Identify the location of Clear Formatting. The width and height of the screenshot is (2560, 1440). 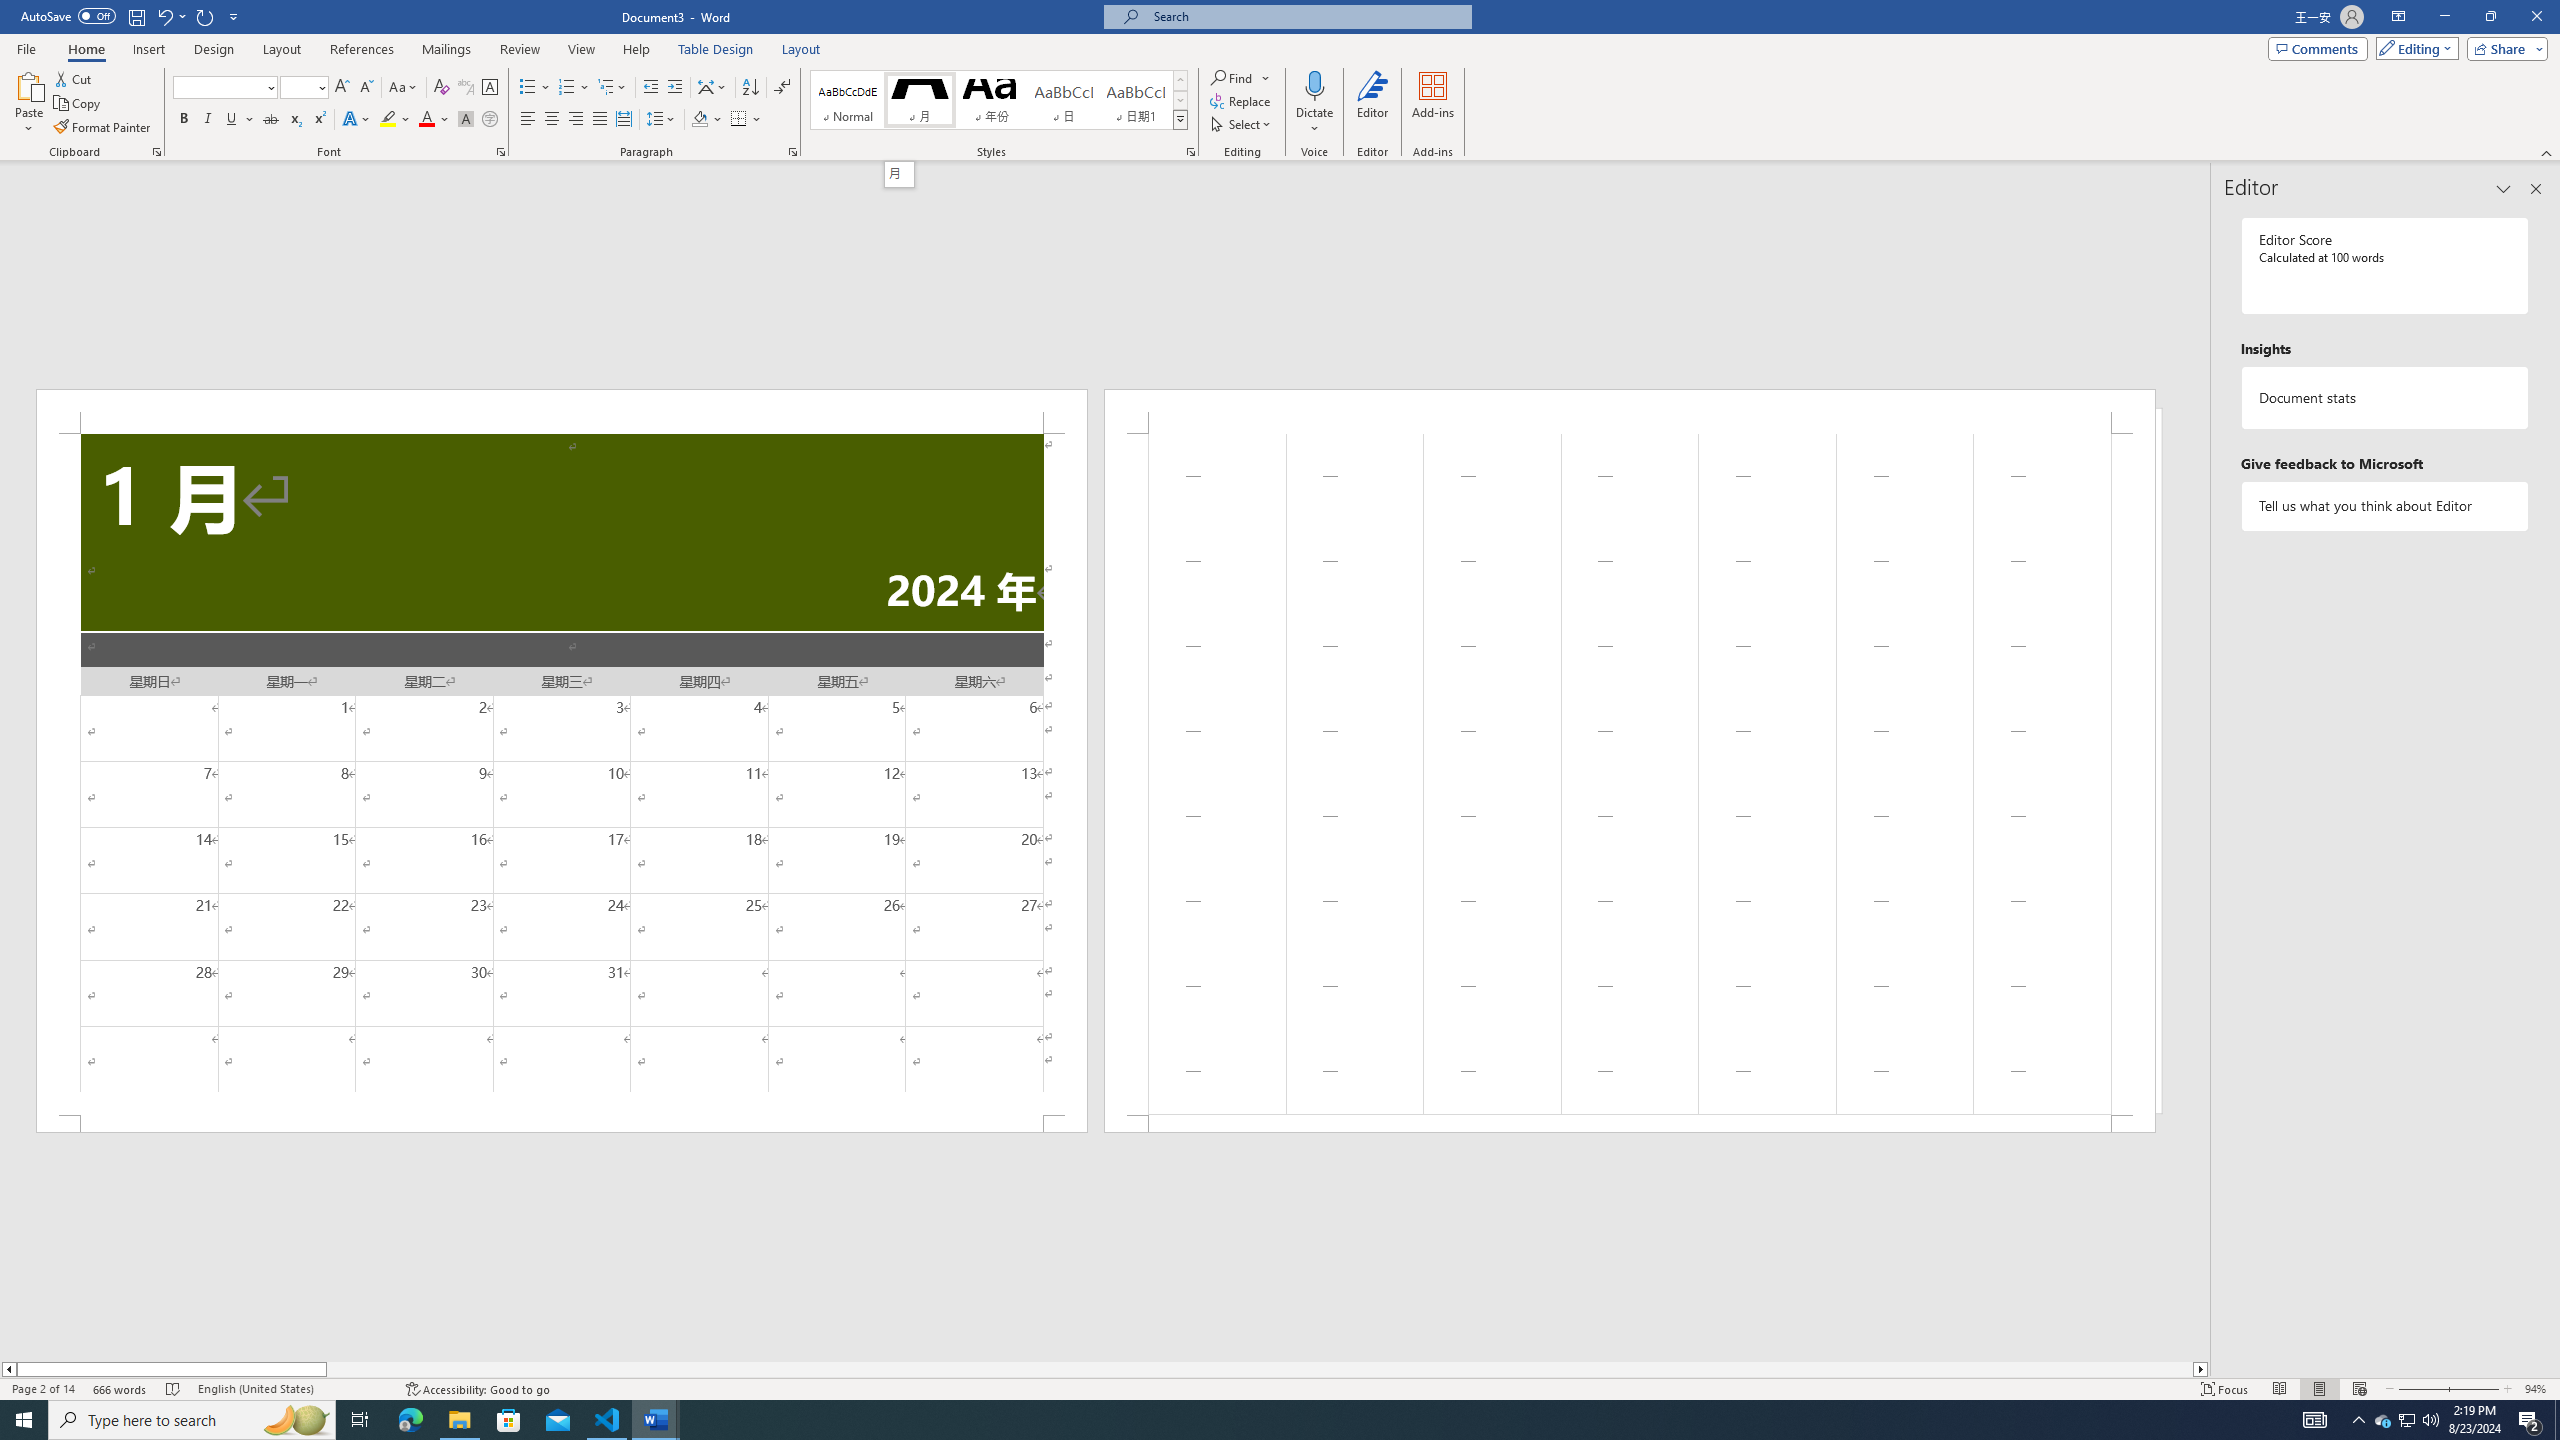
(442, 88).